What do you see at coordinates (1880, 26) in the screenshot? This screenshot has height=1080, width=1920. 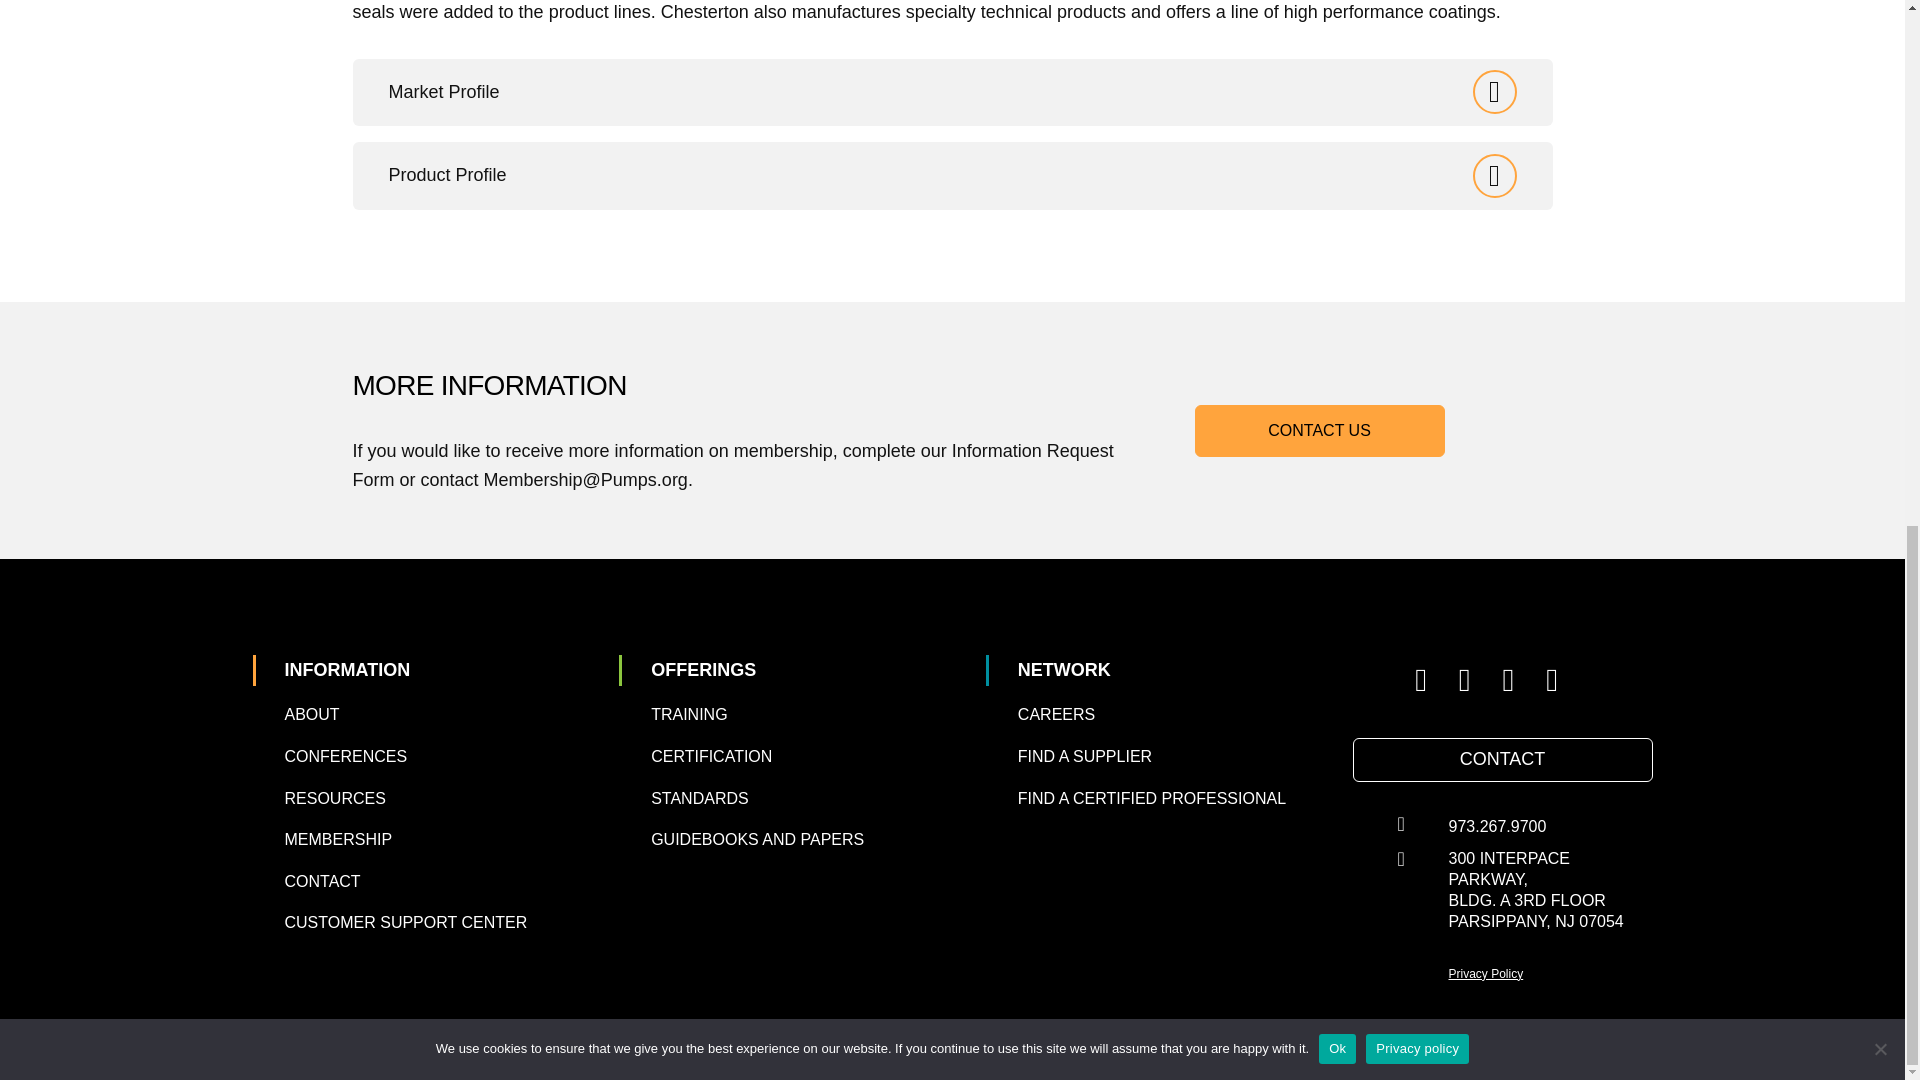 I see `No` at bounding box center [1880, 26].